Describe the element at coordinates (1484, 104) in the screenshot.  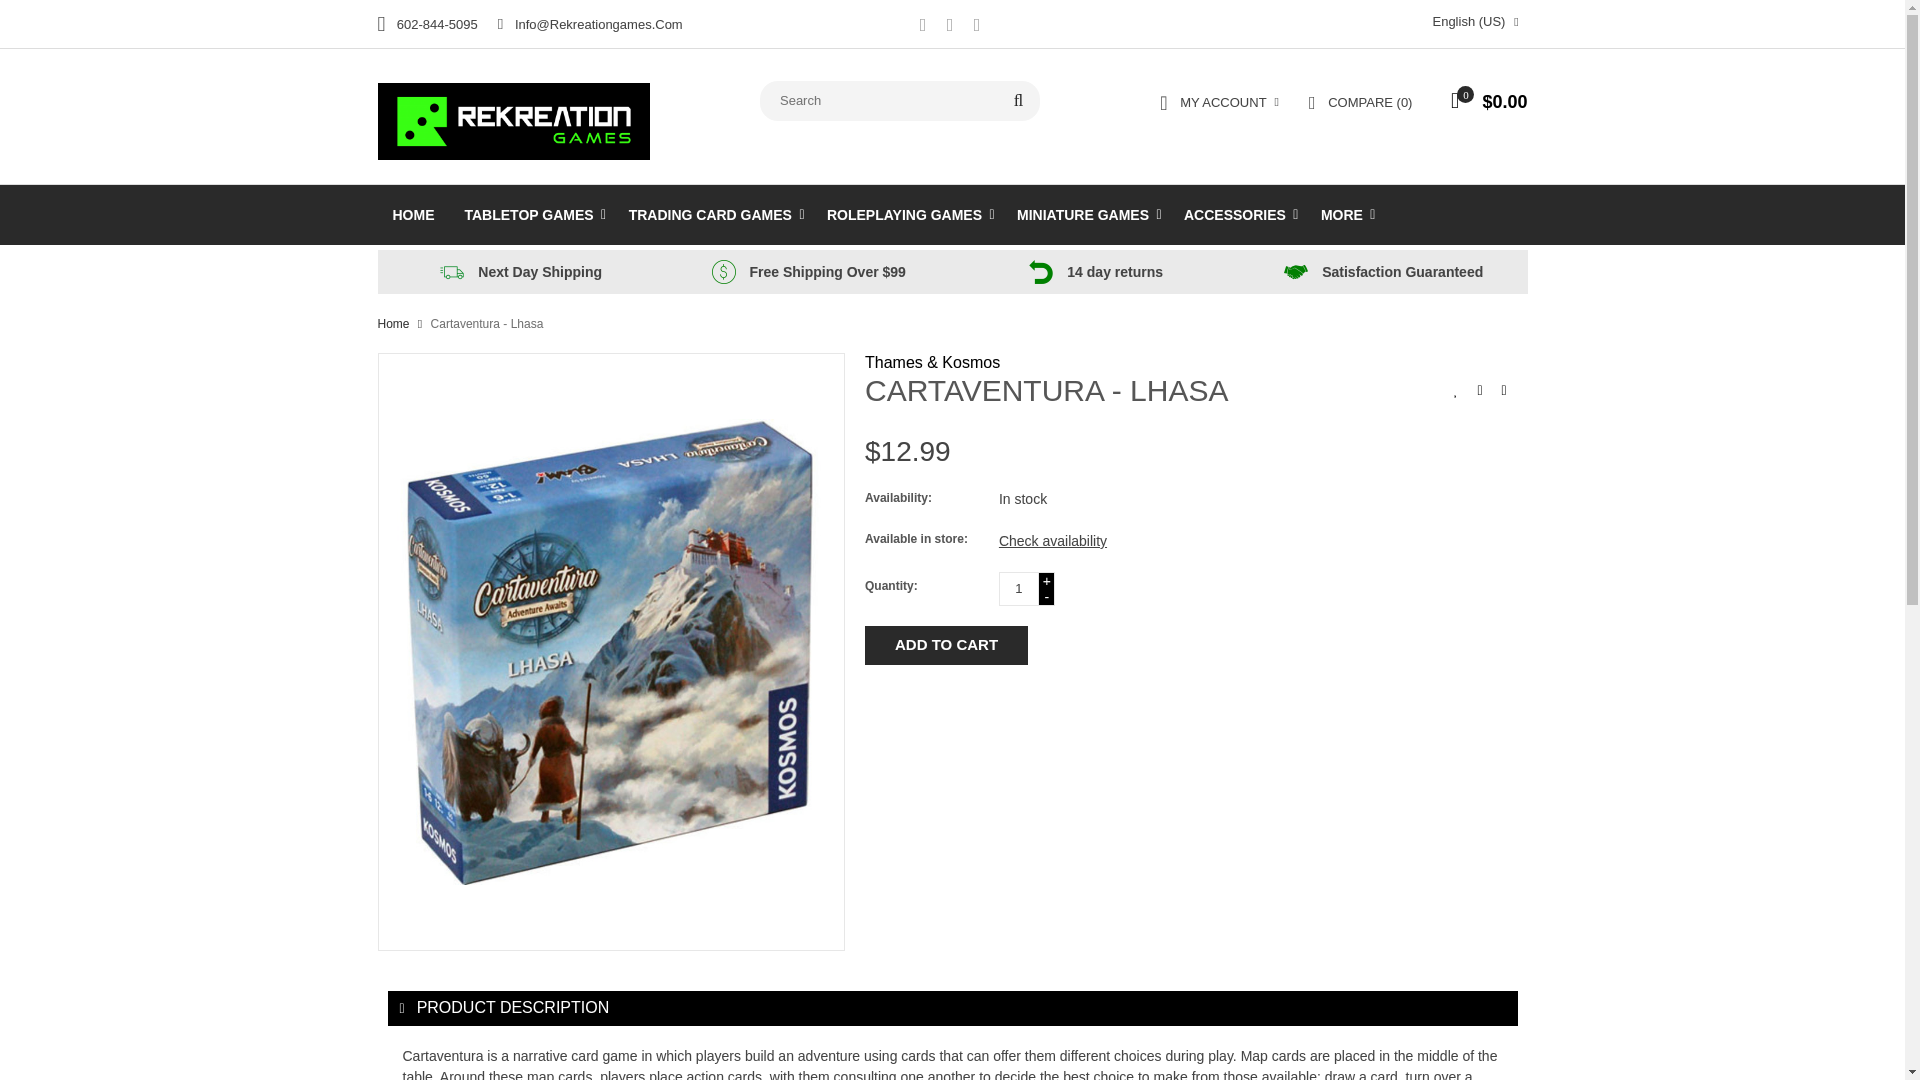
I see `Cart` at that location.